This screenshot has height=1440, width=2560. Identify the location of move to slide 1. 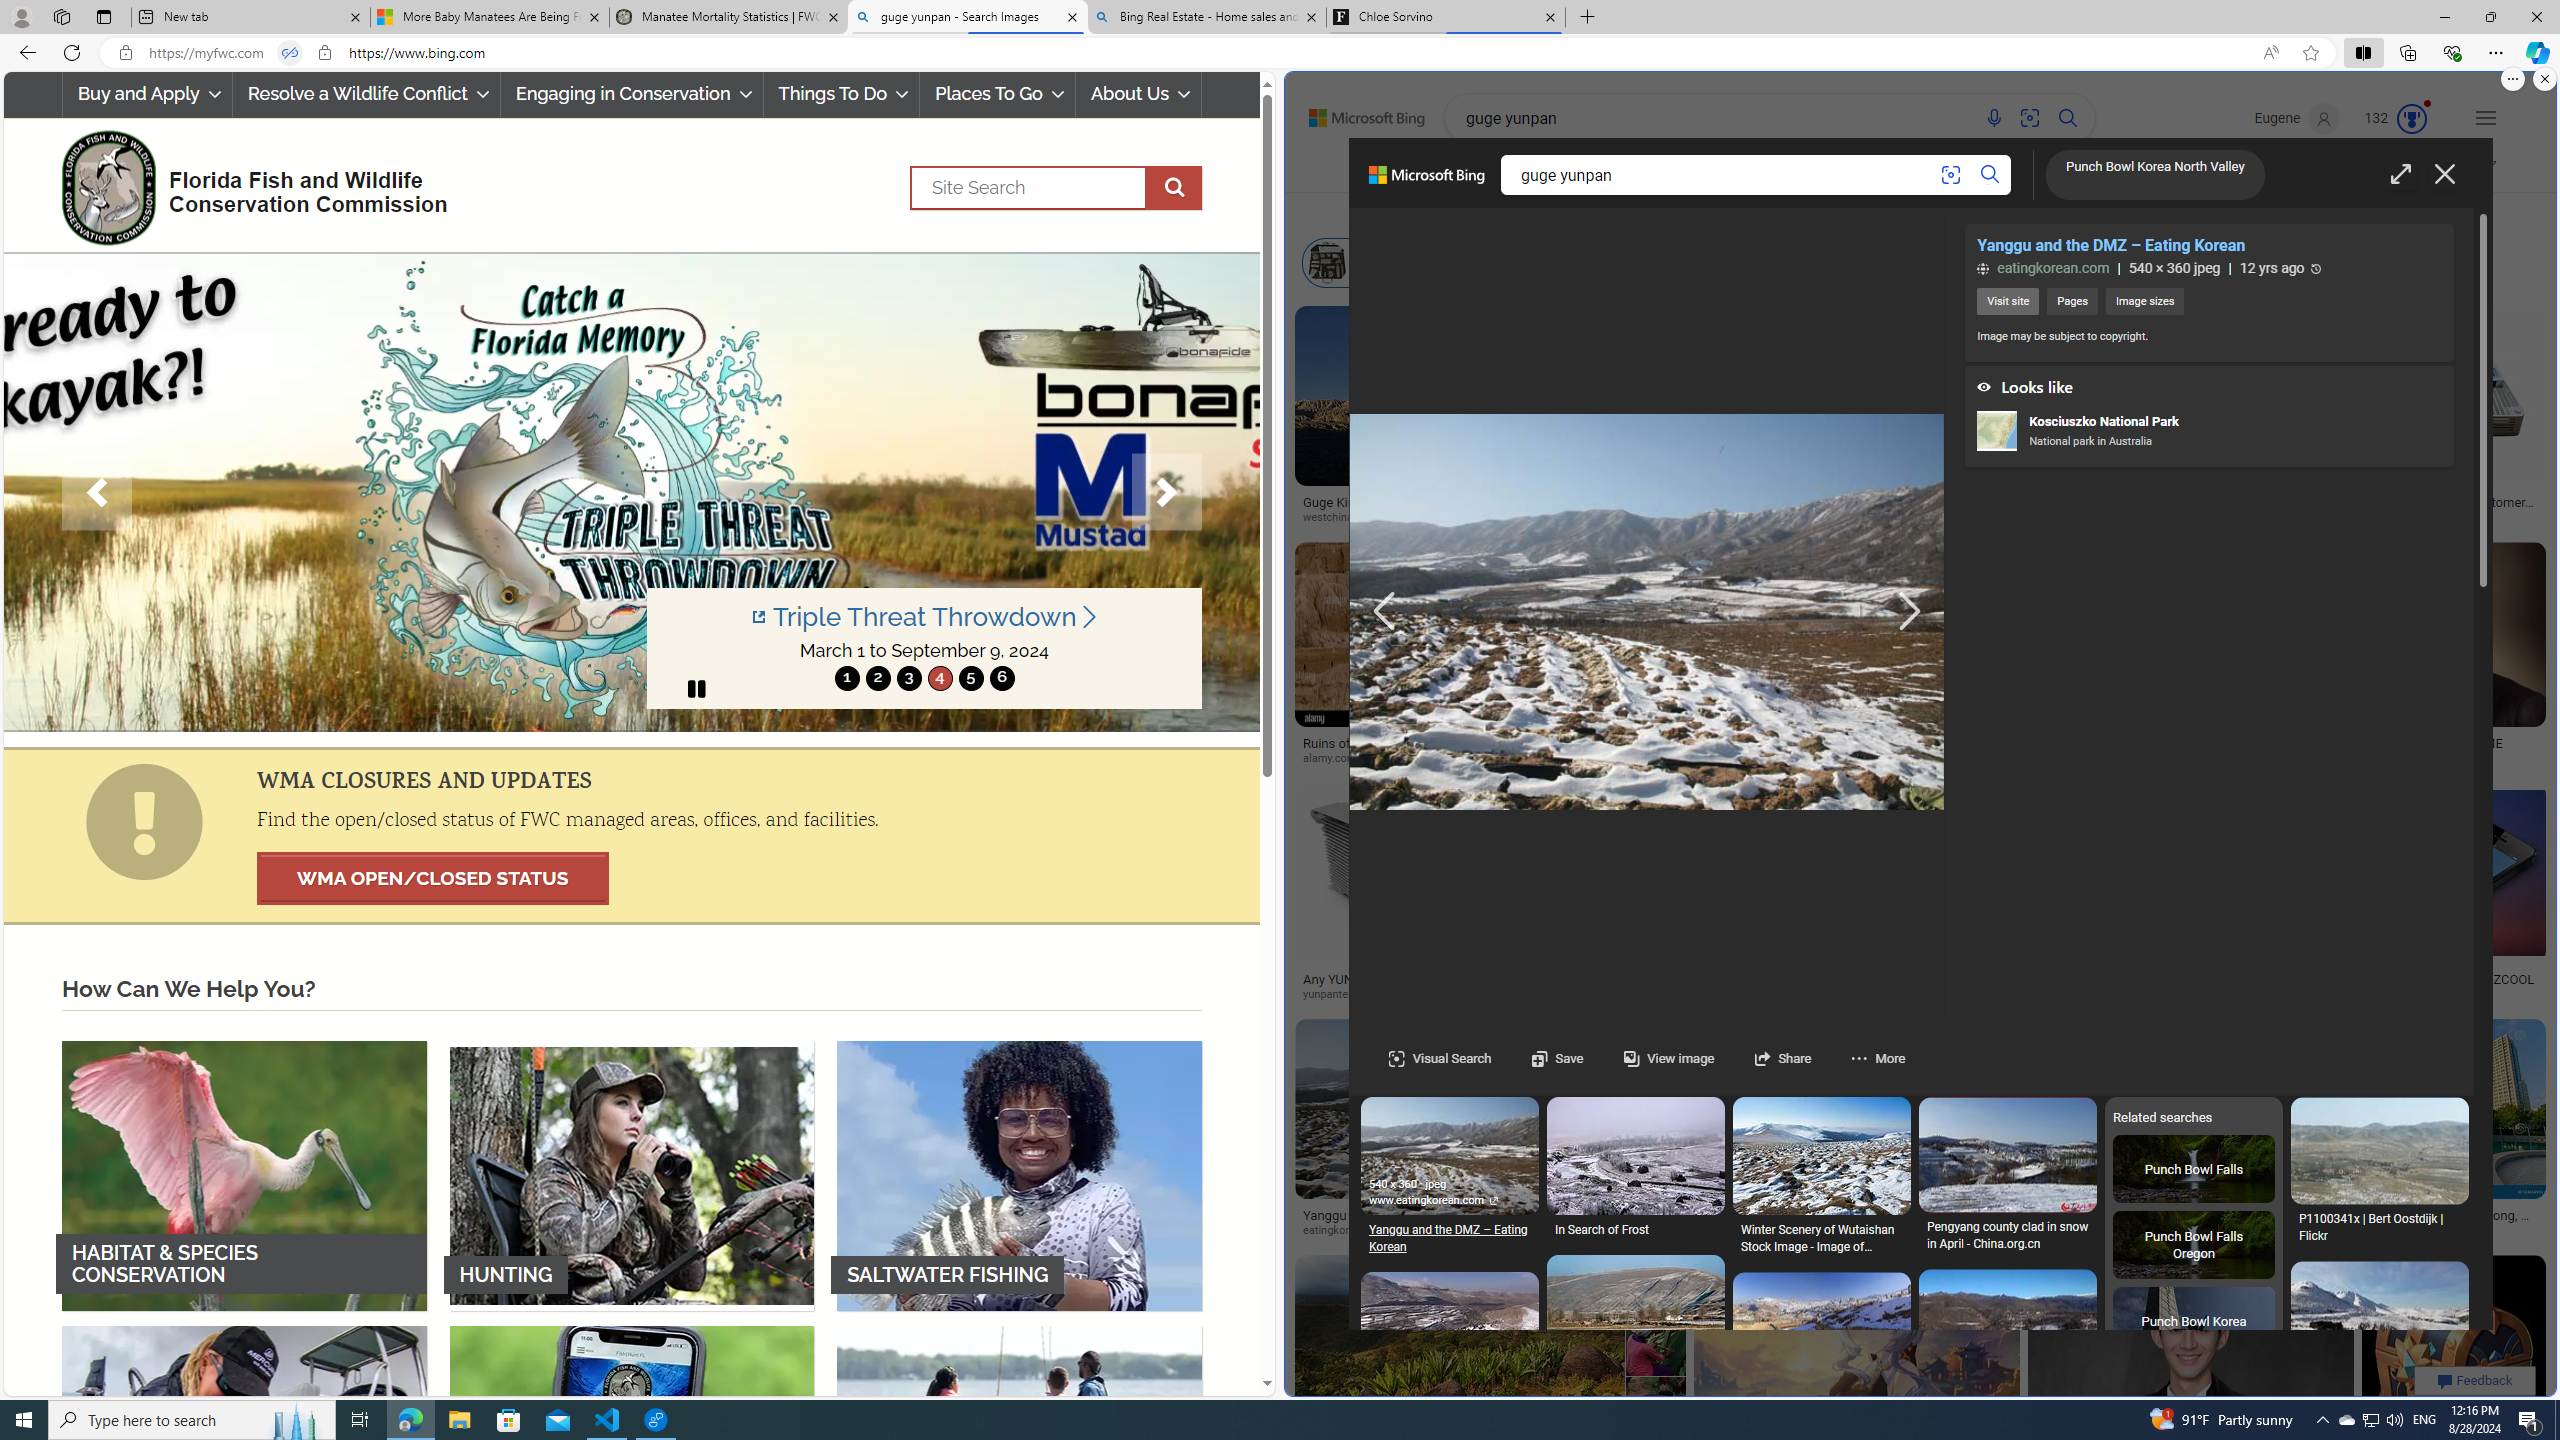
(847, 678).